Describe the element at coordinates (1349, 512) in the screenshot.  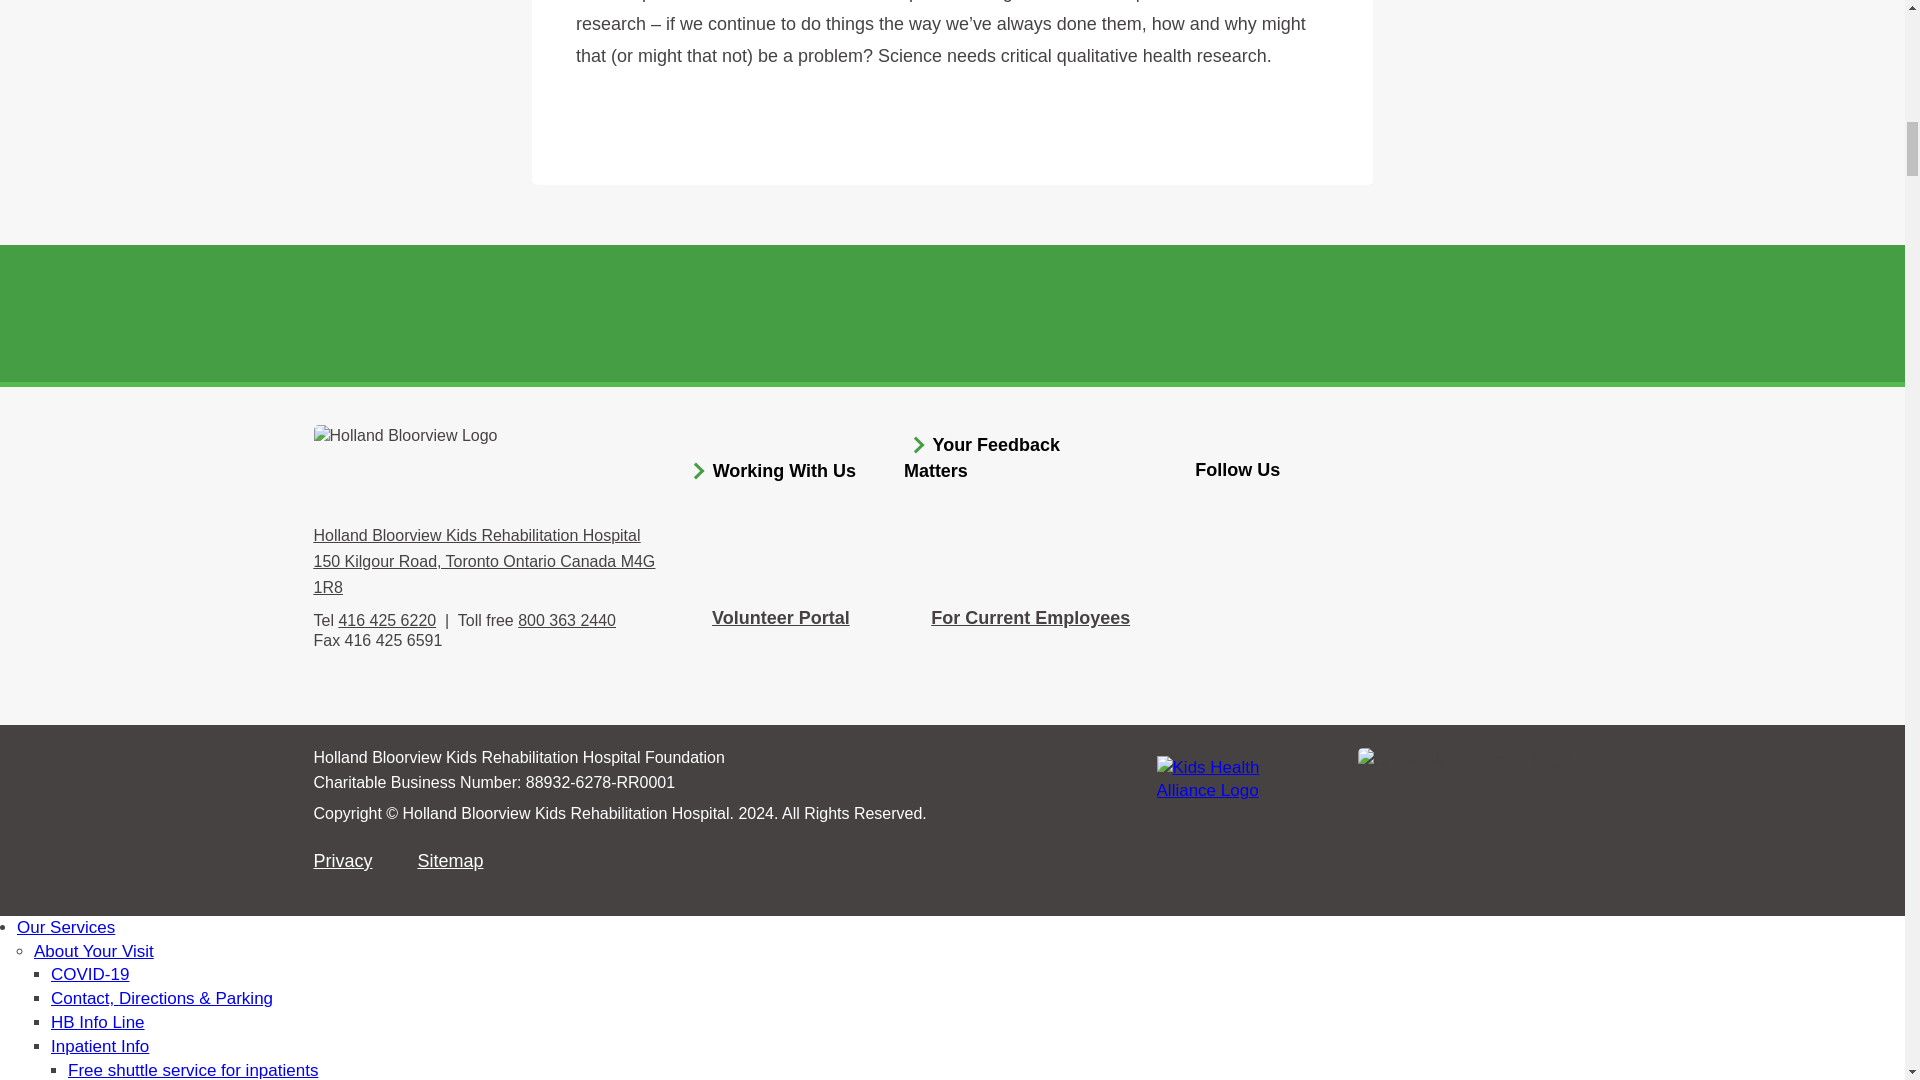
I see `Instagram` at that location.